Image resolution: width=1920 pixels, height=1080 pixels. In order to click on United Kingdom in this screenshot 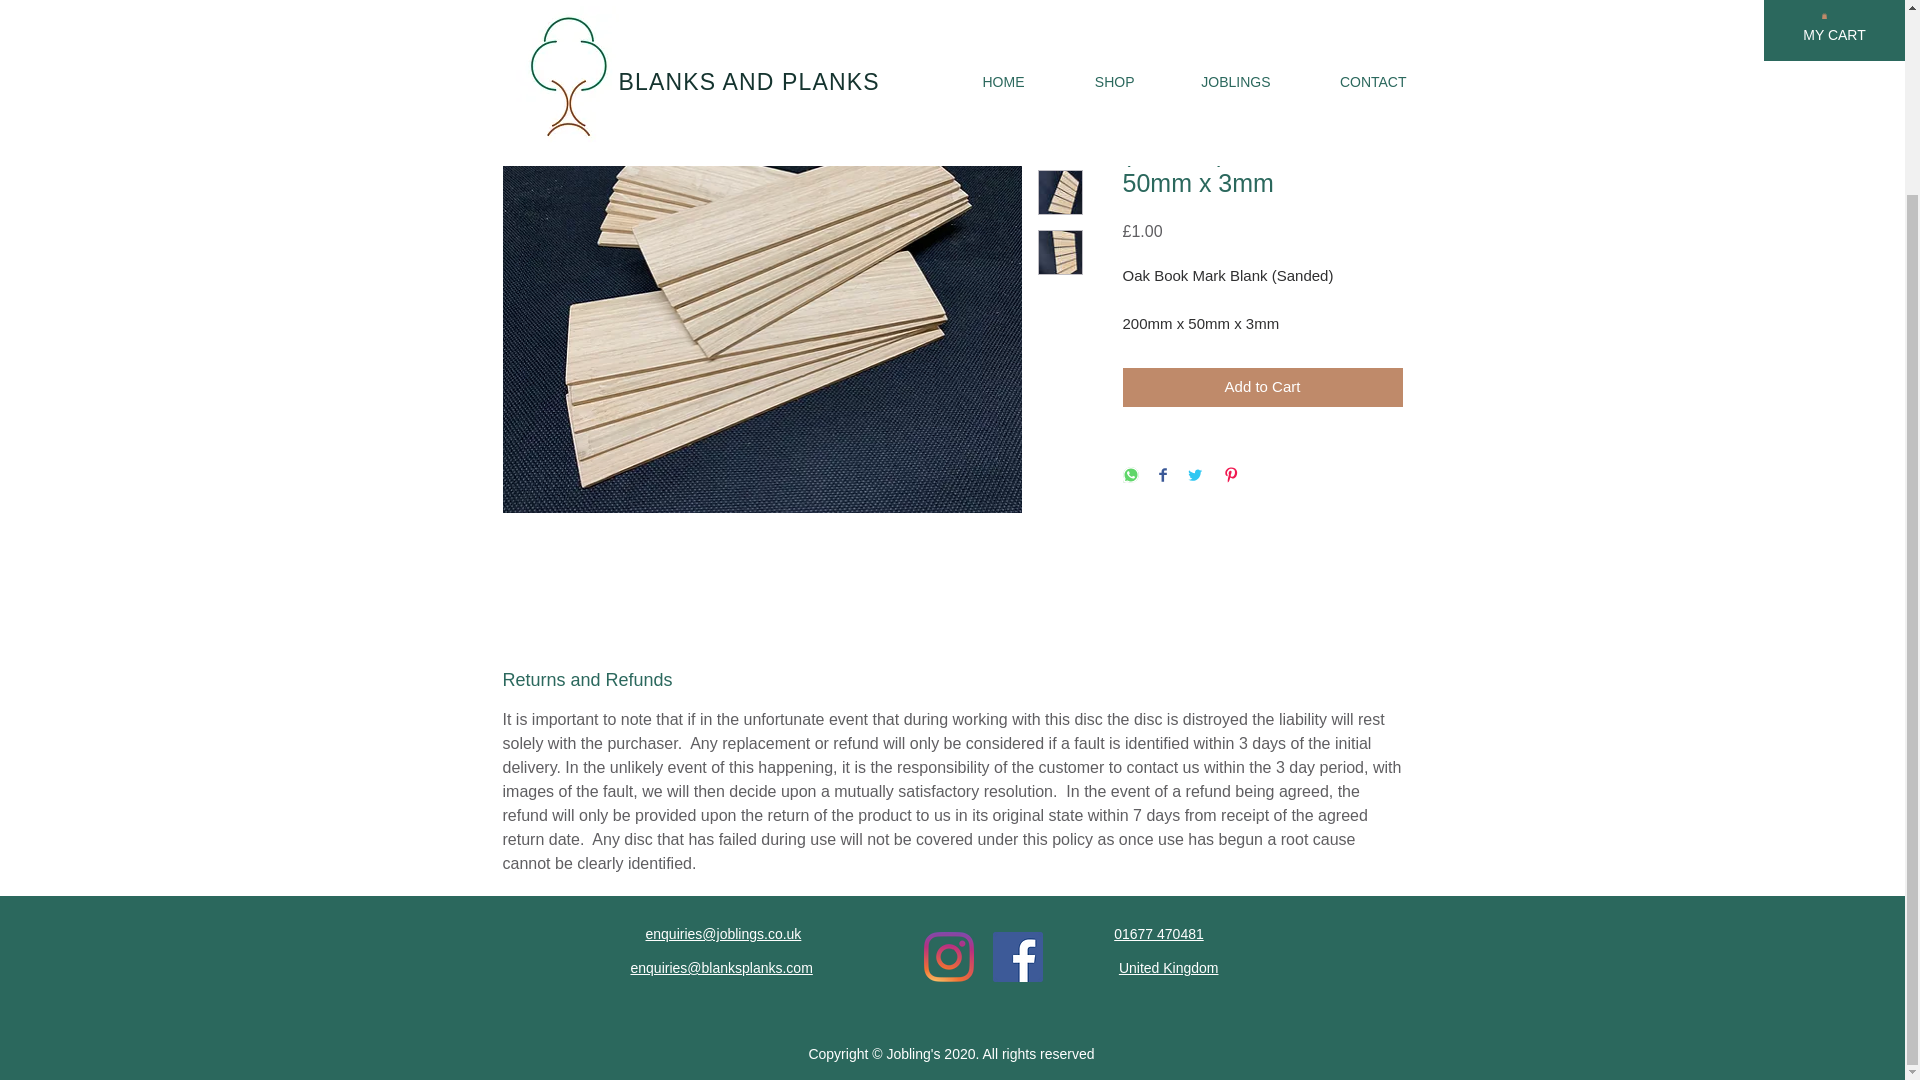, I will do `click(1169, 968)`.